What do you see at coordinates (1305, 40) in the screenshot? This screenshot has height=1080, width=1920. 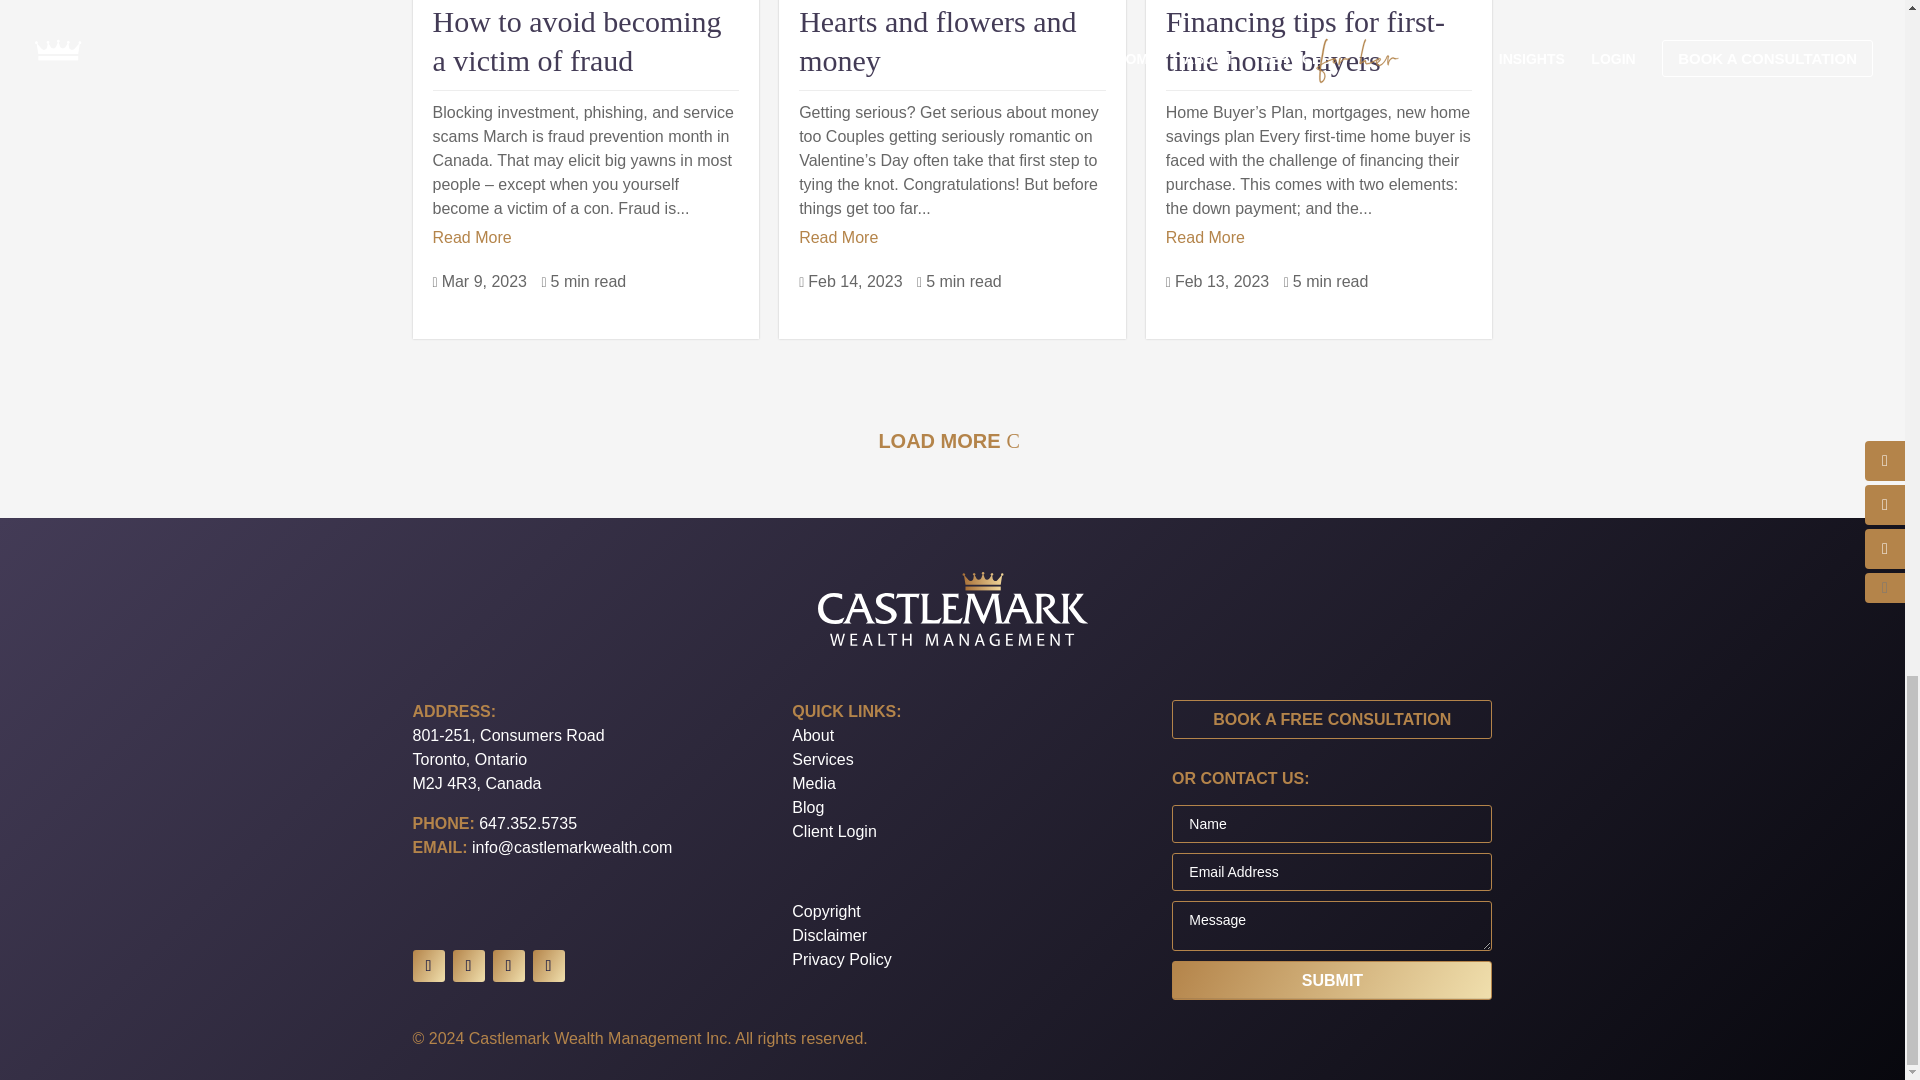 I see `Financing tips for first-time home buyers` at bounding box center [1305, 40].